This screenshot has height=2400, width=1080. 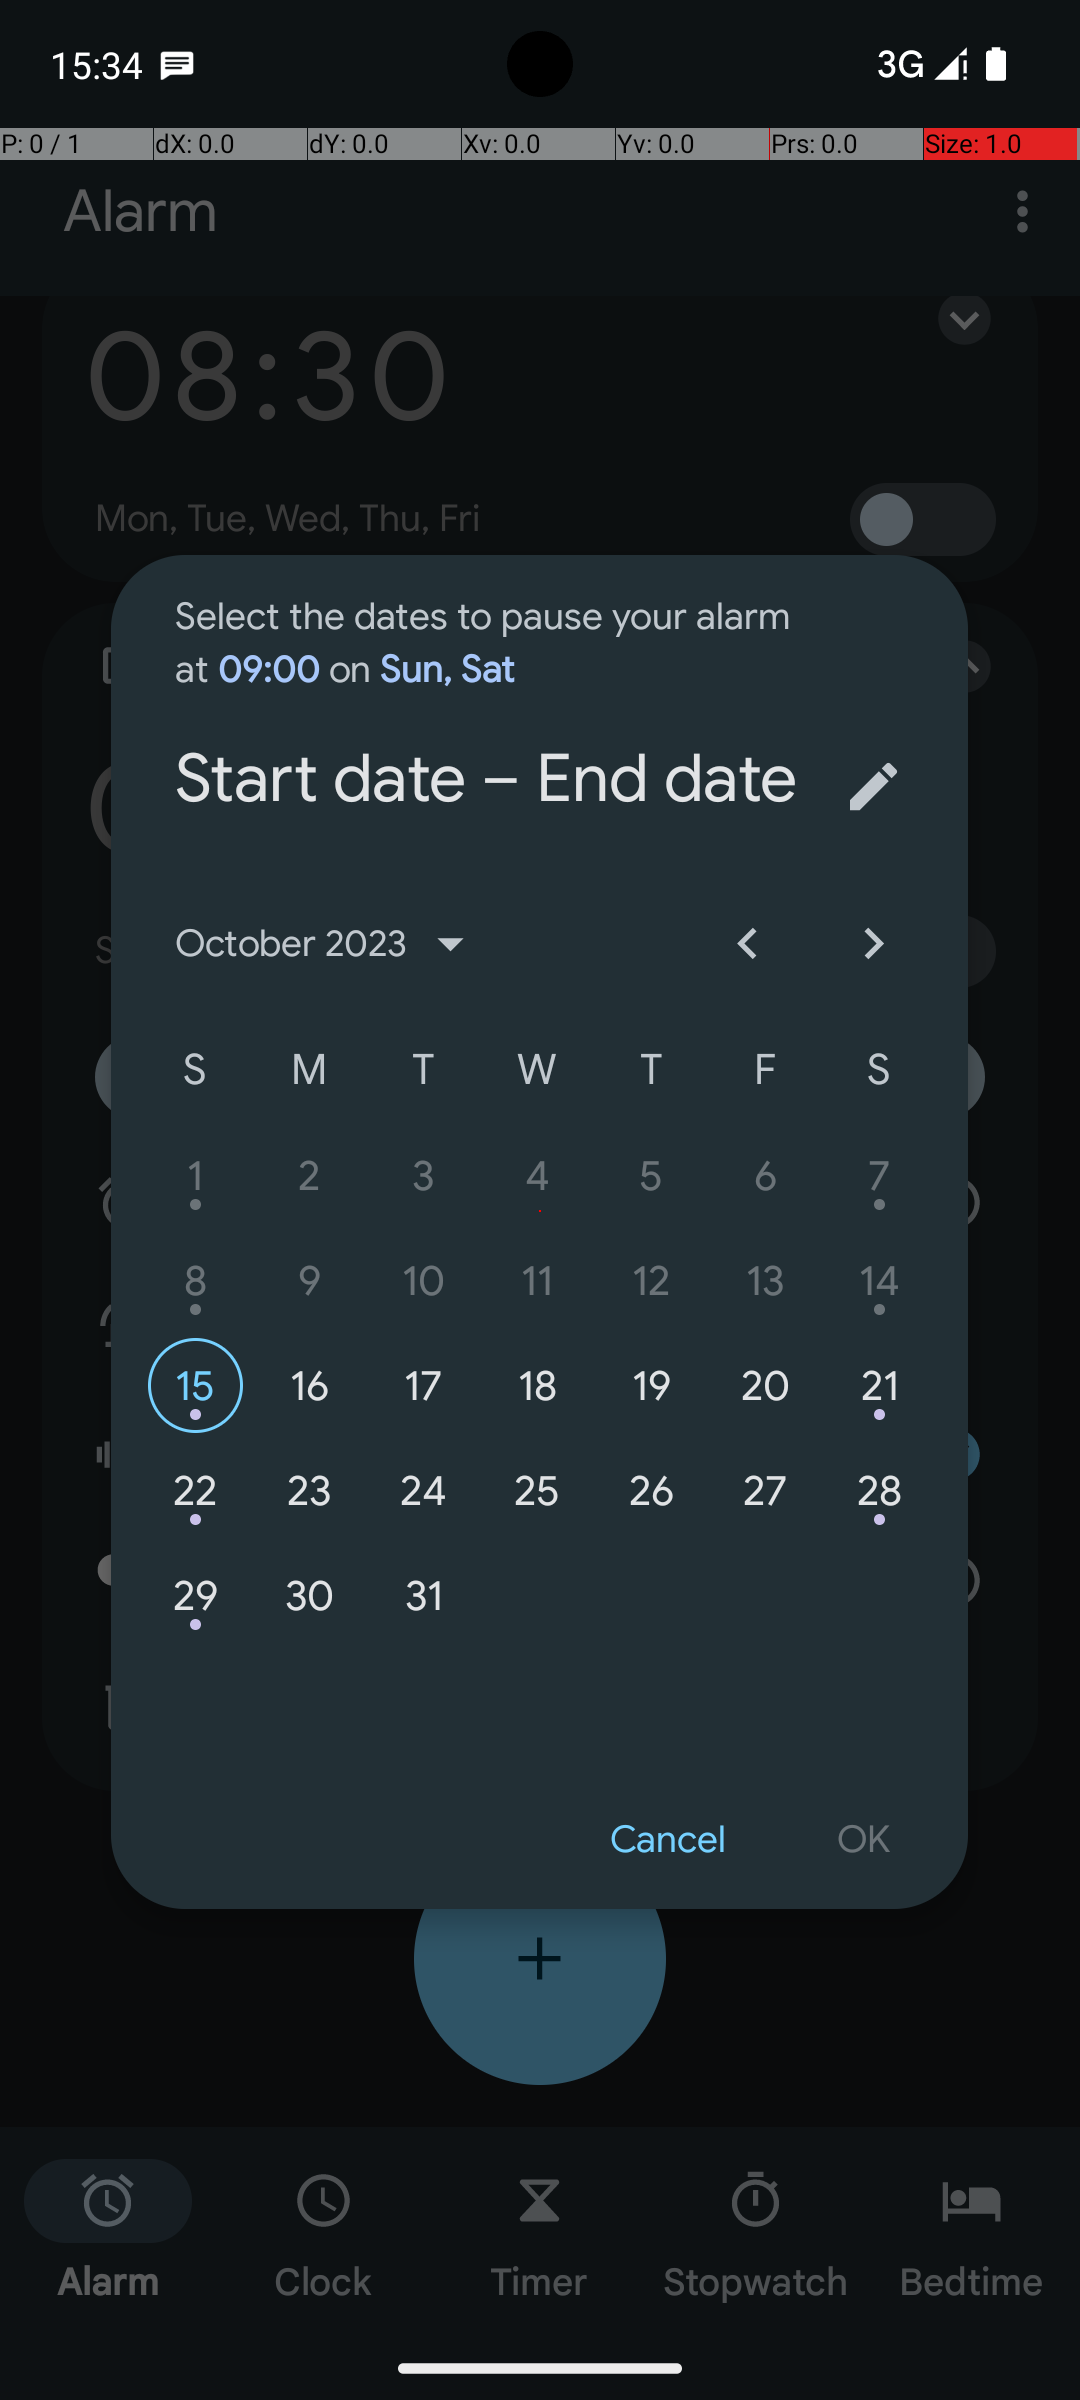 What do you see at coordinates (492, 624) in the screenshot?
I see `Select the dates to pause your alarm at 09:00 on Sun, Sat` at bounding box center [492, 624].